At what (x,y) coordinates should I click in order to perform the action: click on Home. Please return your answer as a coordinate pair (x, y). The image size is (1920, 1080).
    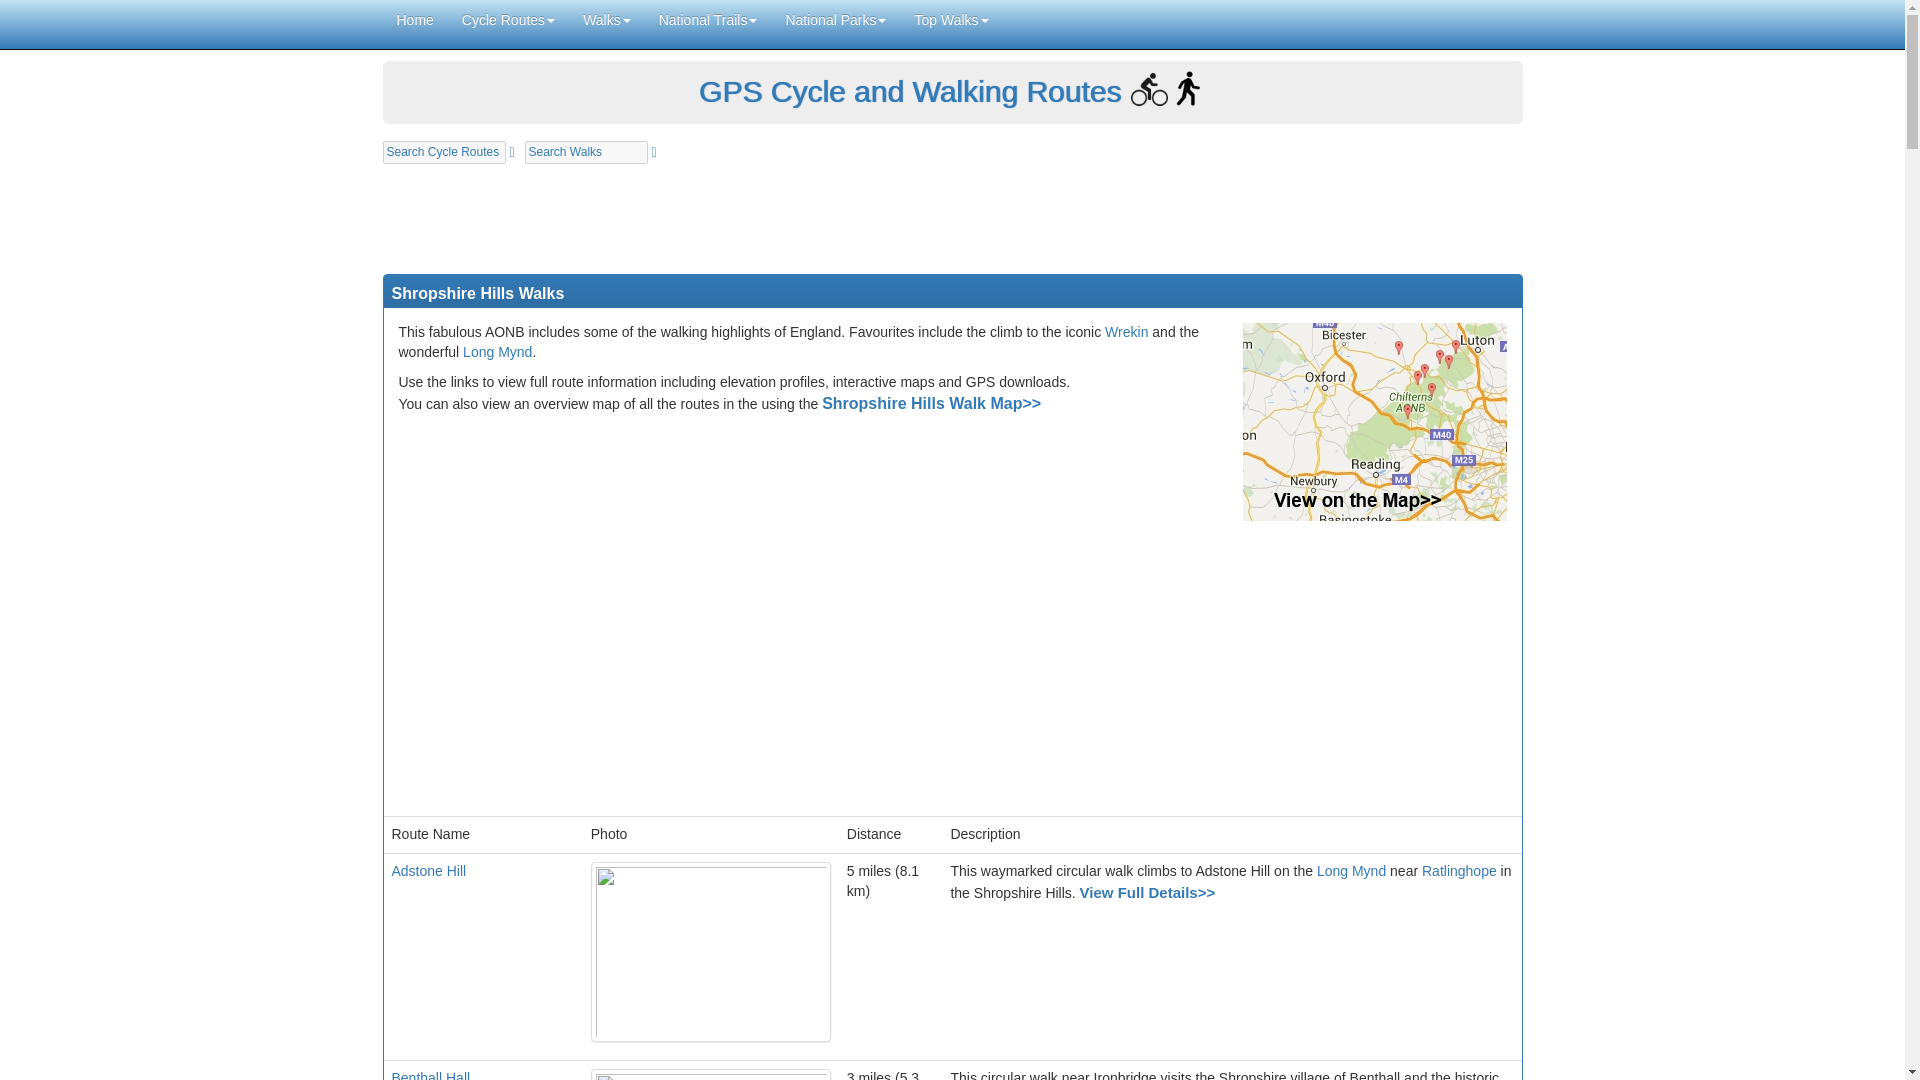
    Looking at the image, I should click on (414, 20).